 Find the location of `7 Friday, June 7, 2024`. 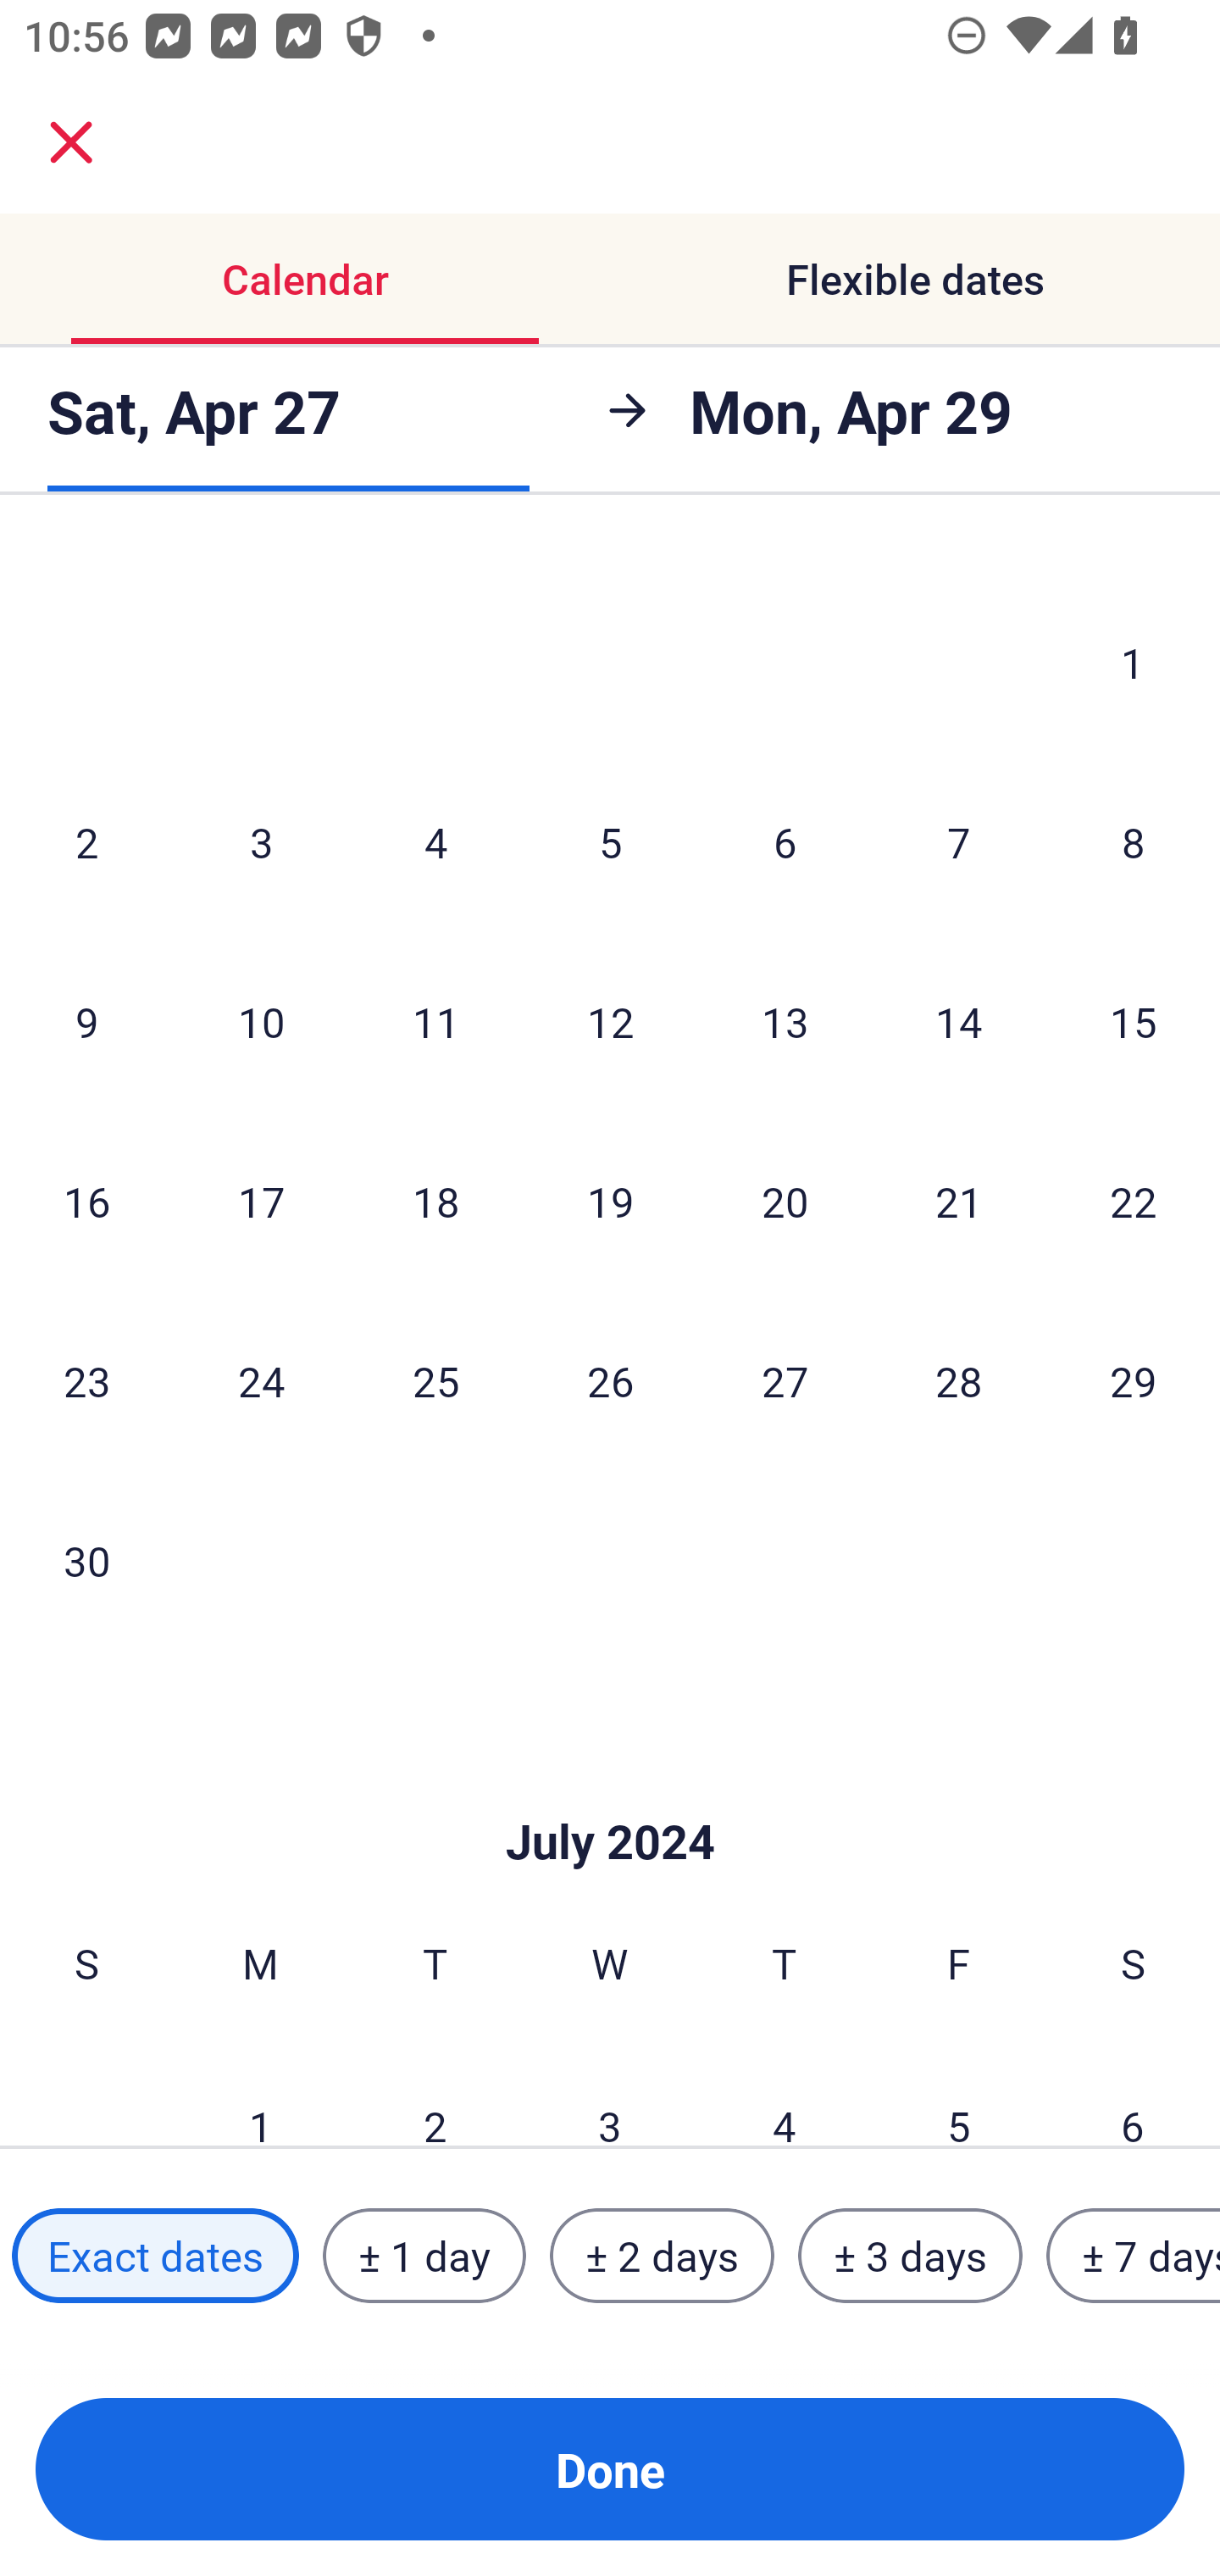

7 Friday, June 7, 2024 is located at coordinates (959, 842).